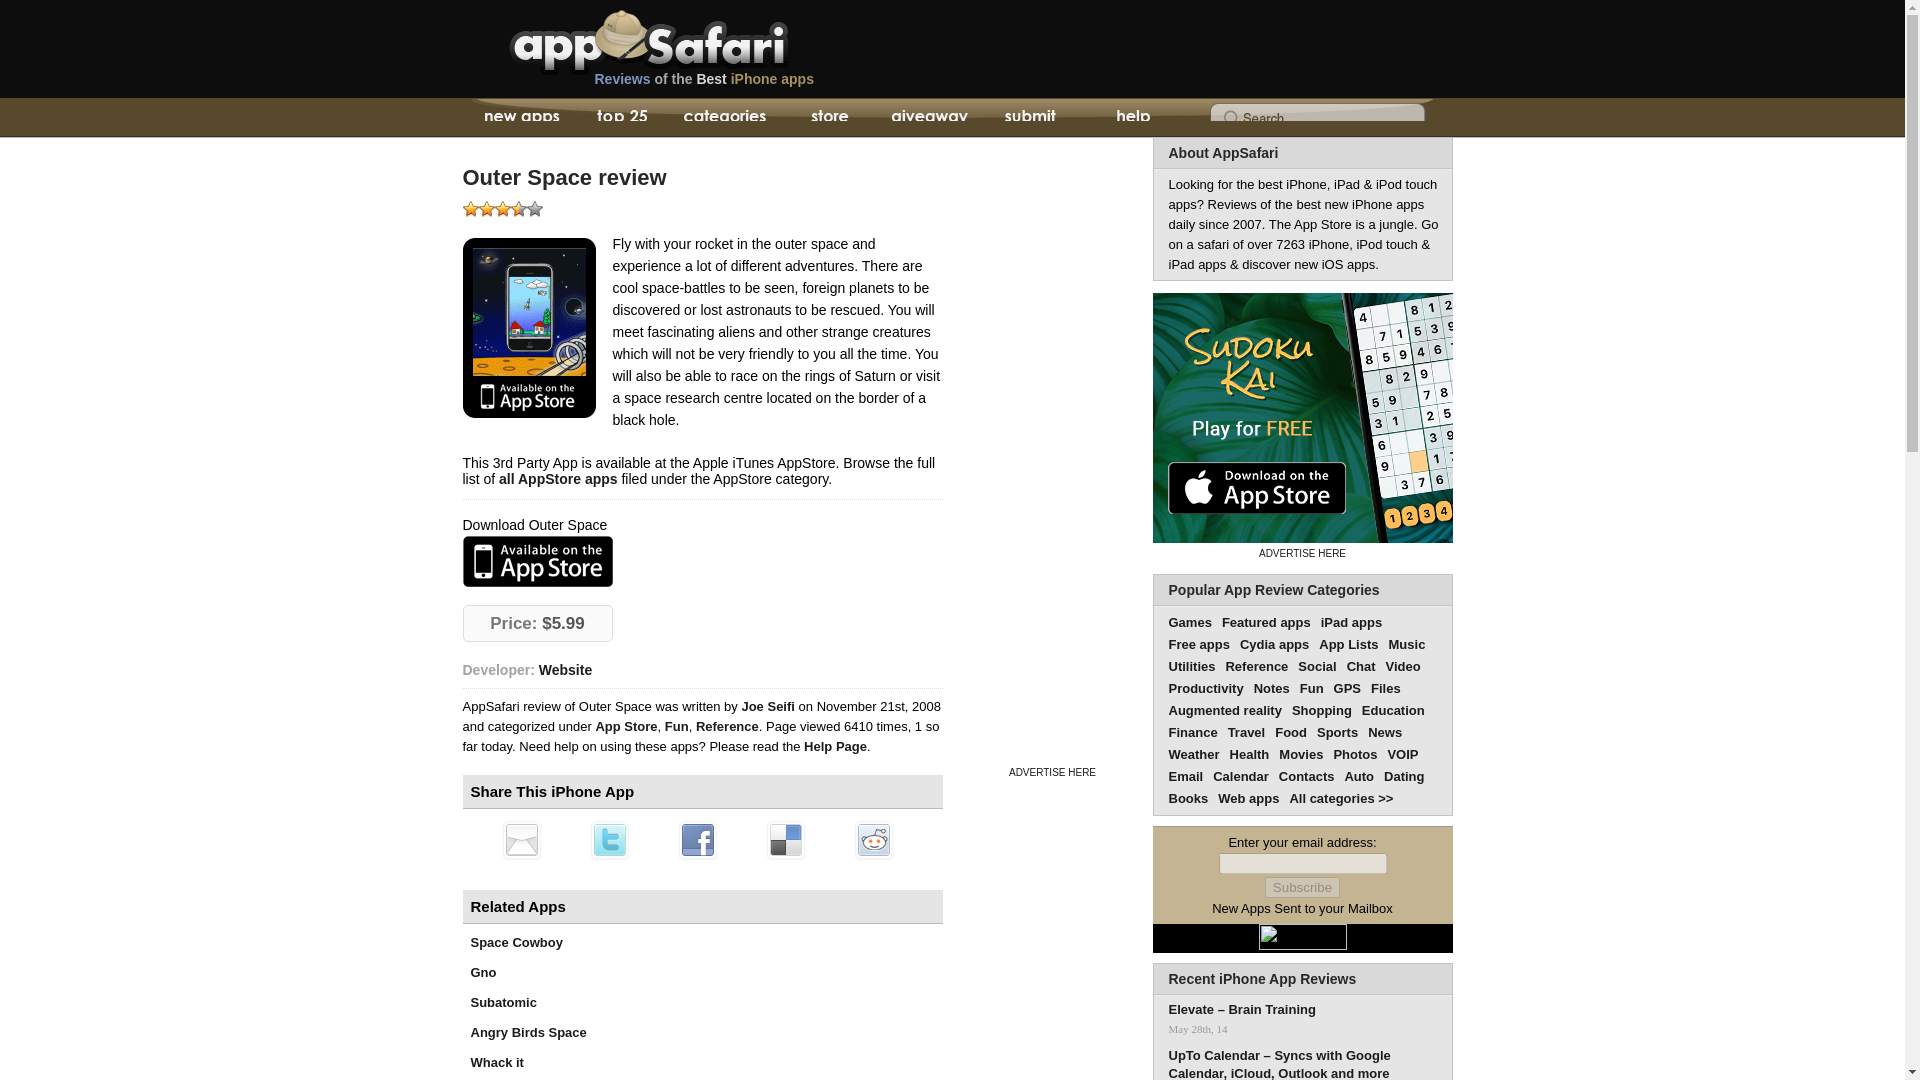 Image resolution: width=1920 pixels, height=1080 pixels. What do you see at coordinates (622, 118) in the screenshot?
I see `Top 25 Rated iPhone Apps` at bounding box center [622, 118].